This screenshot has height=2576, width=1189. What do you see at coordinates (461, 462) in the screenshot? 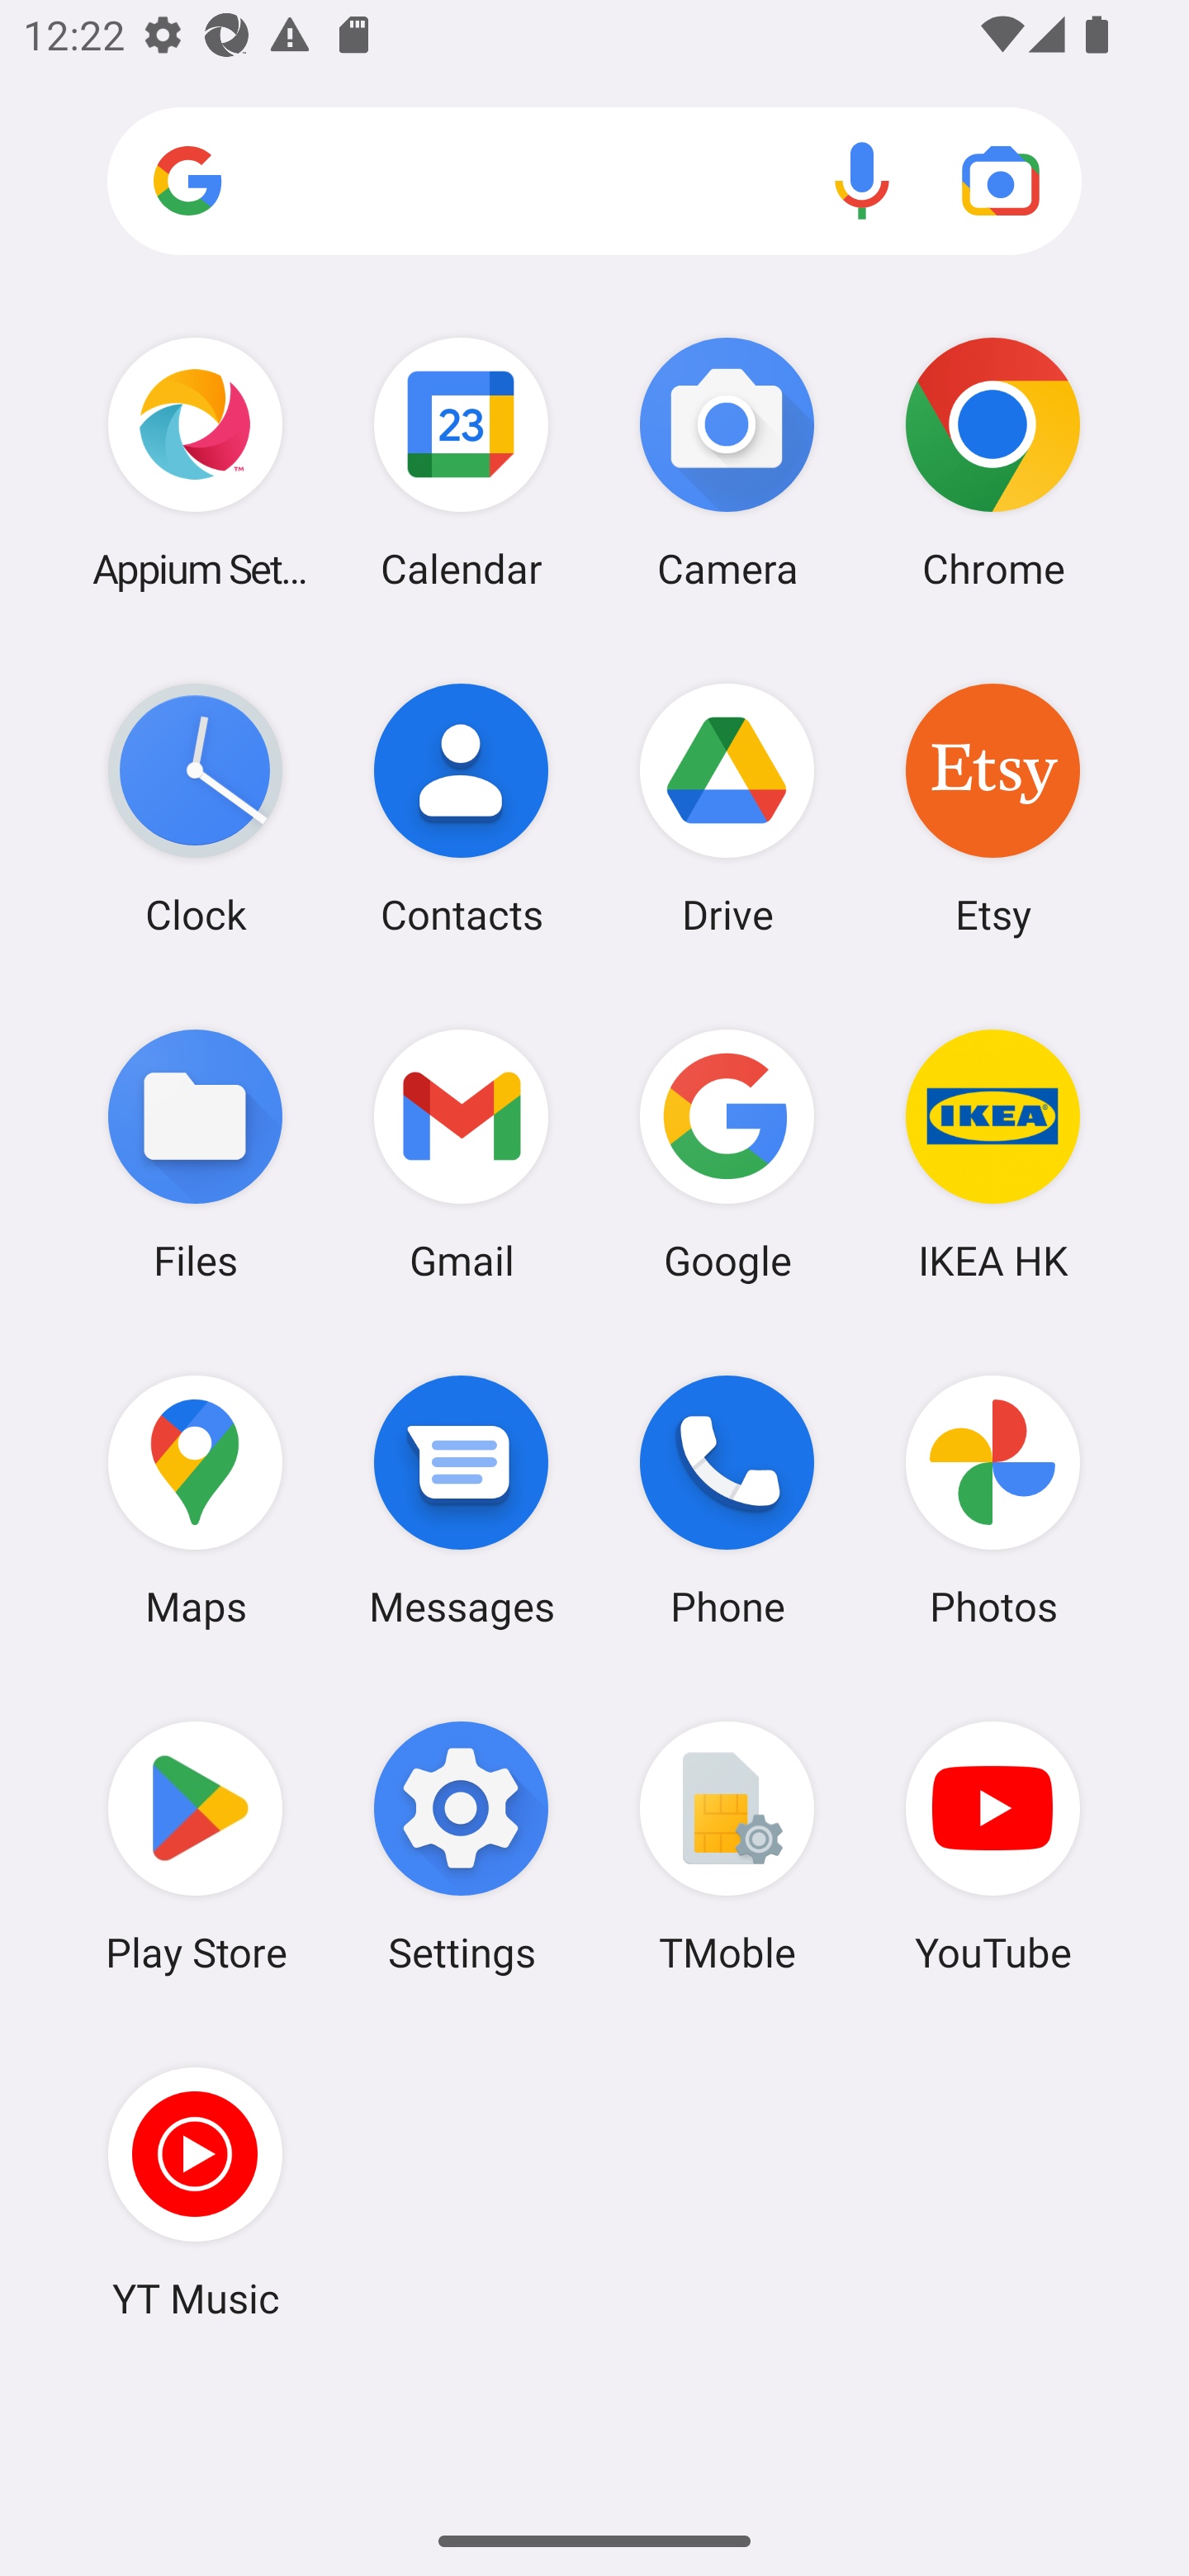
I see `Calendar` at bounding box center [461, 462].